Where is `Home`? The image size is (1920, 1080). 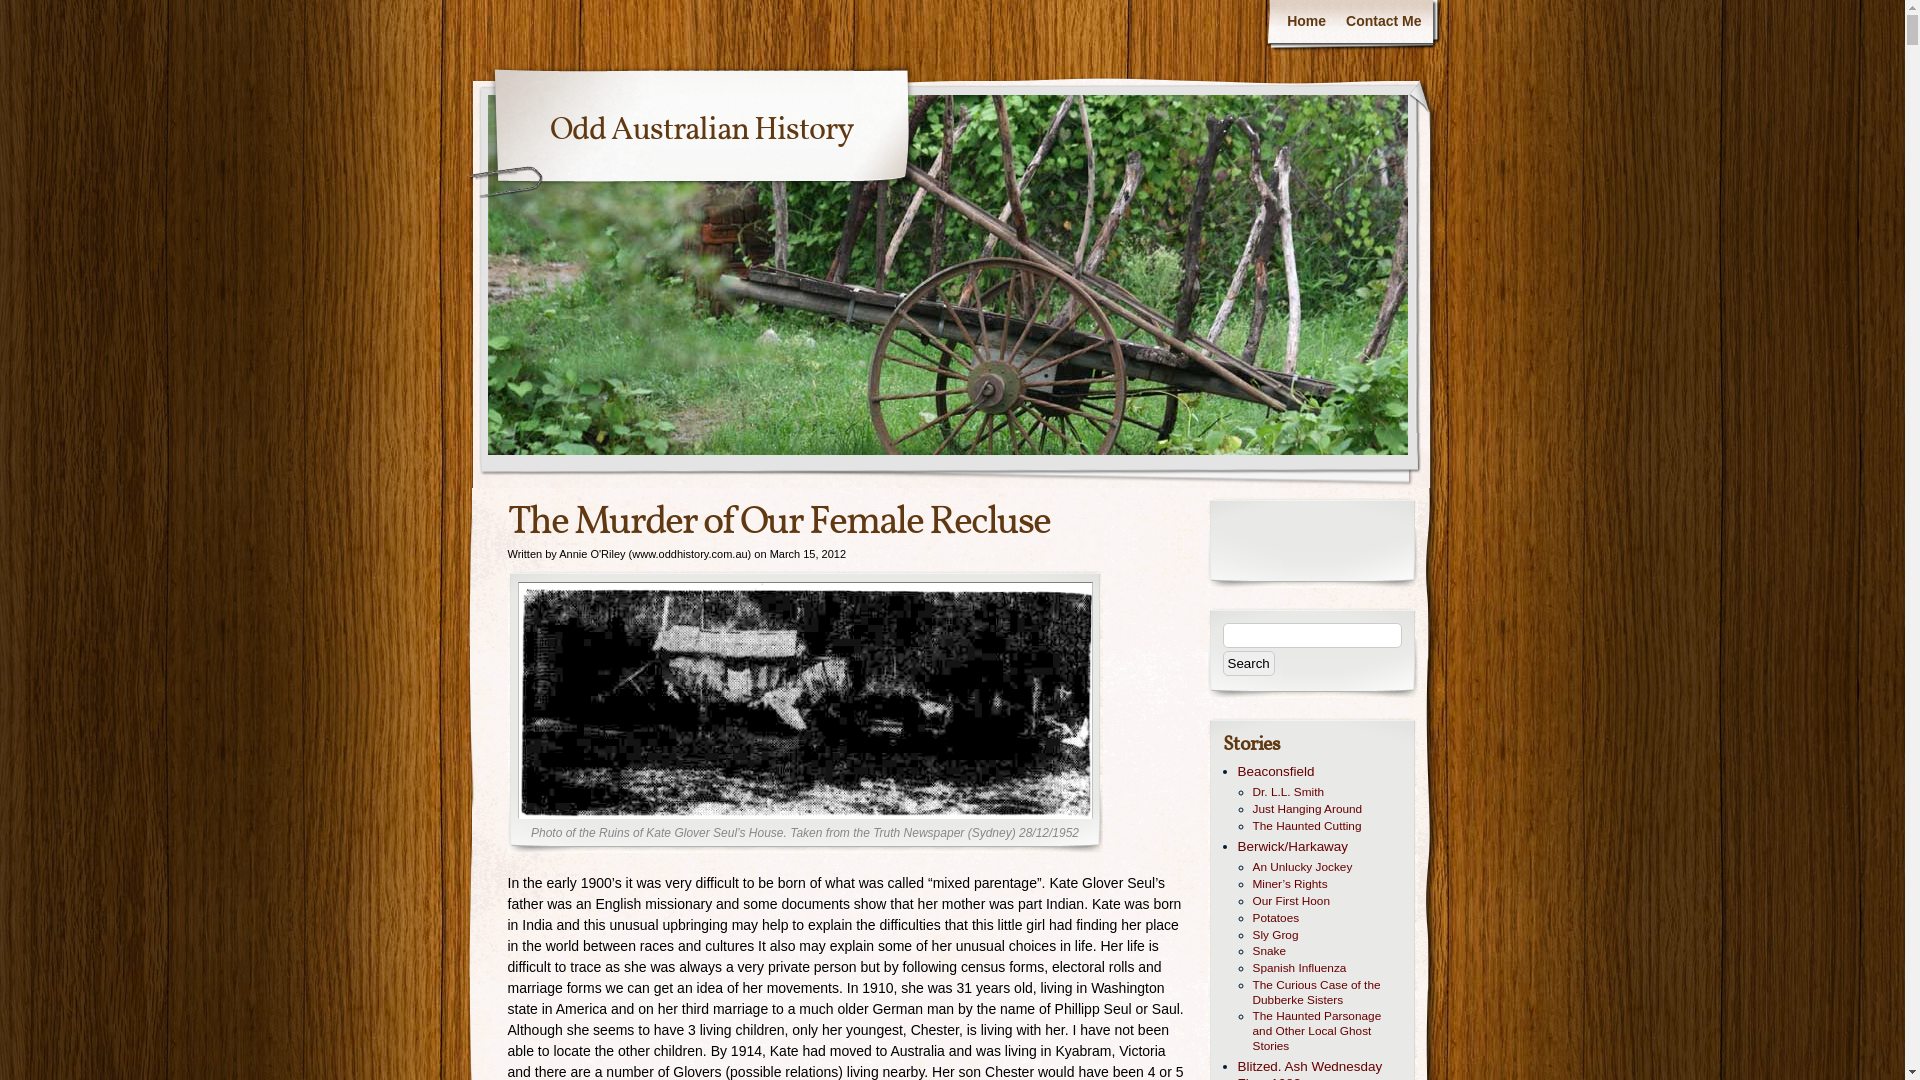
Home is located at coordinates (1306, 22).